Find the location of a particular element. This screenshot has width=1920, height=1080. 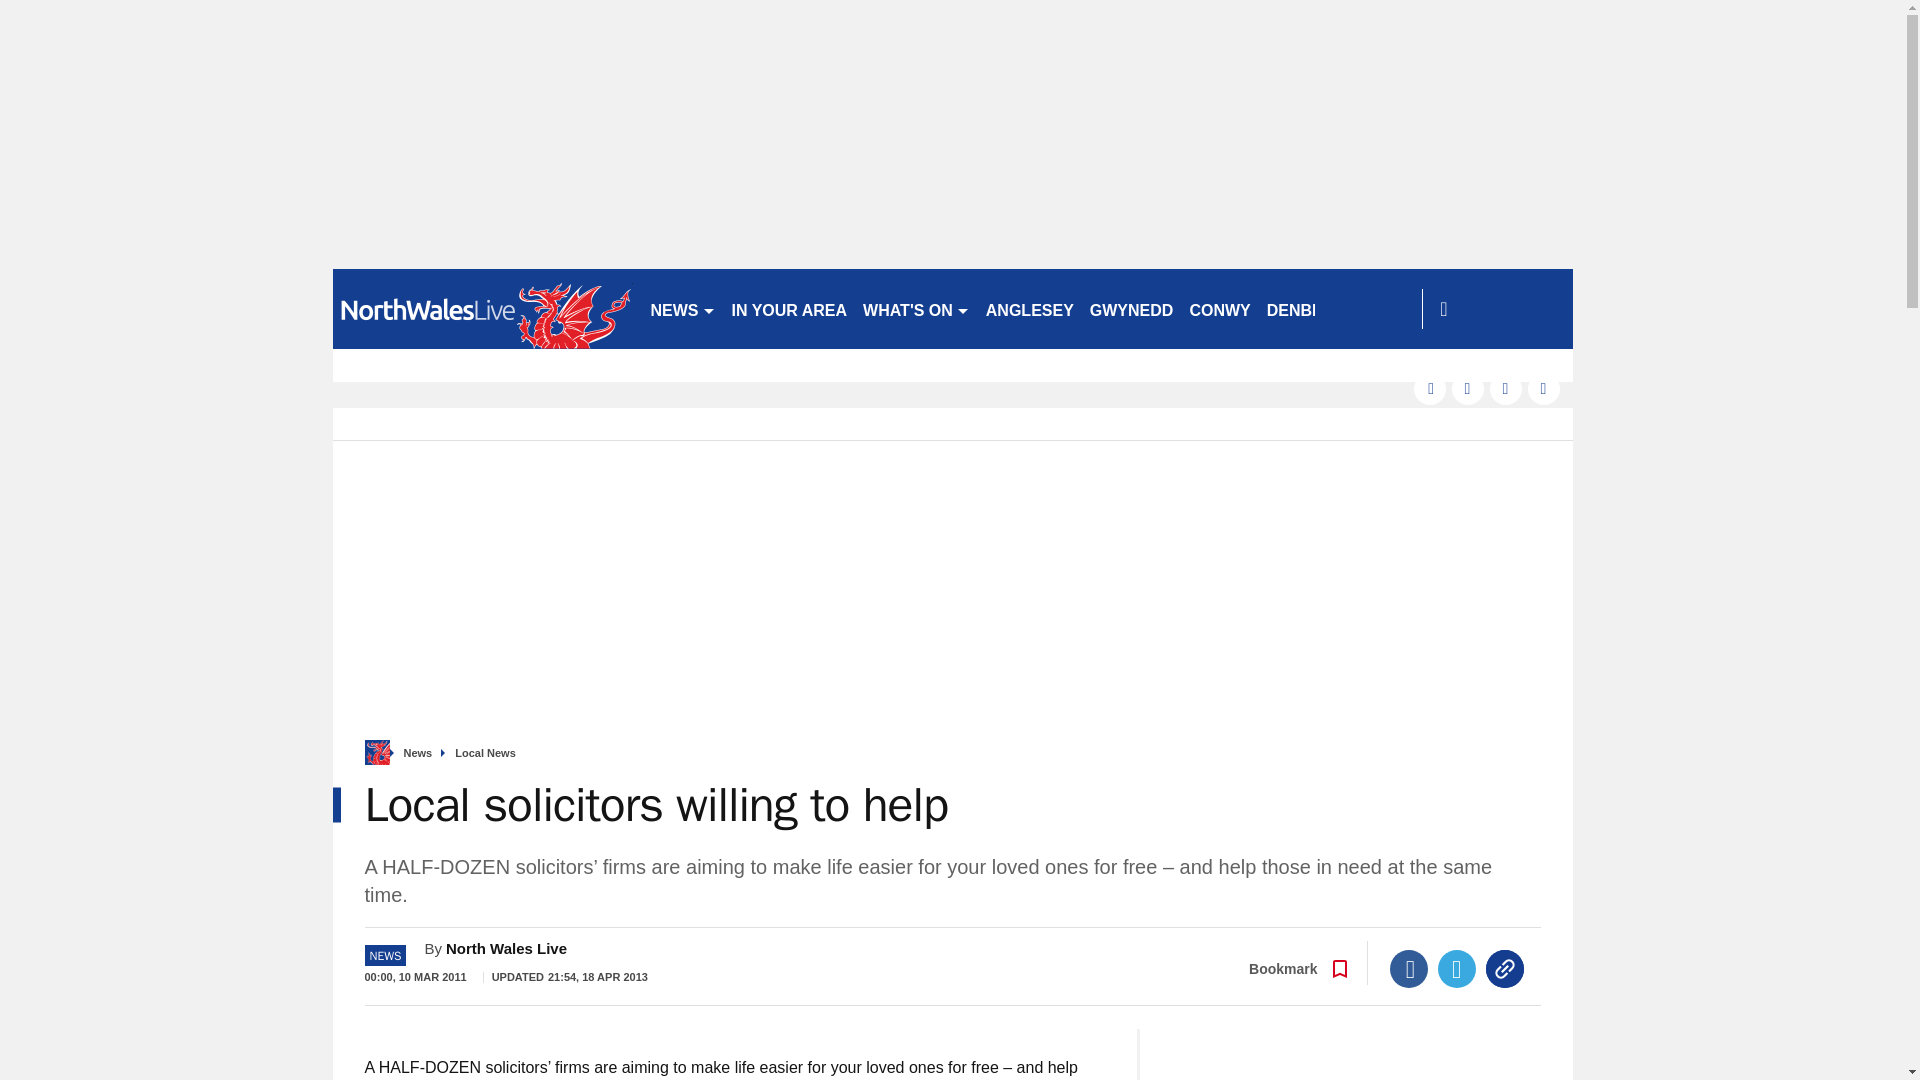

instagram is located at coordinates (1544, 388).